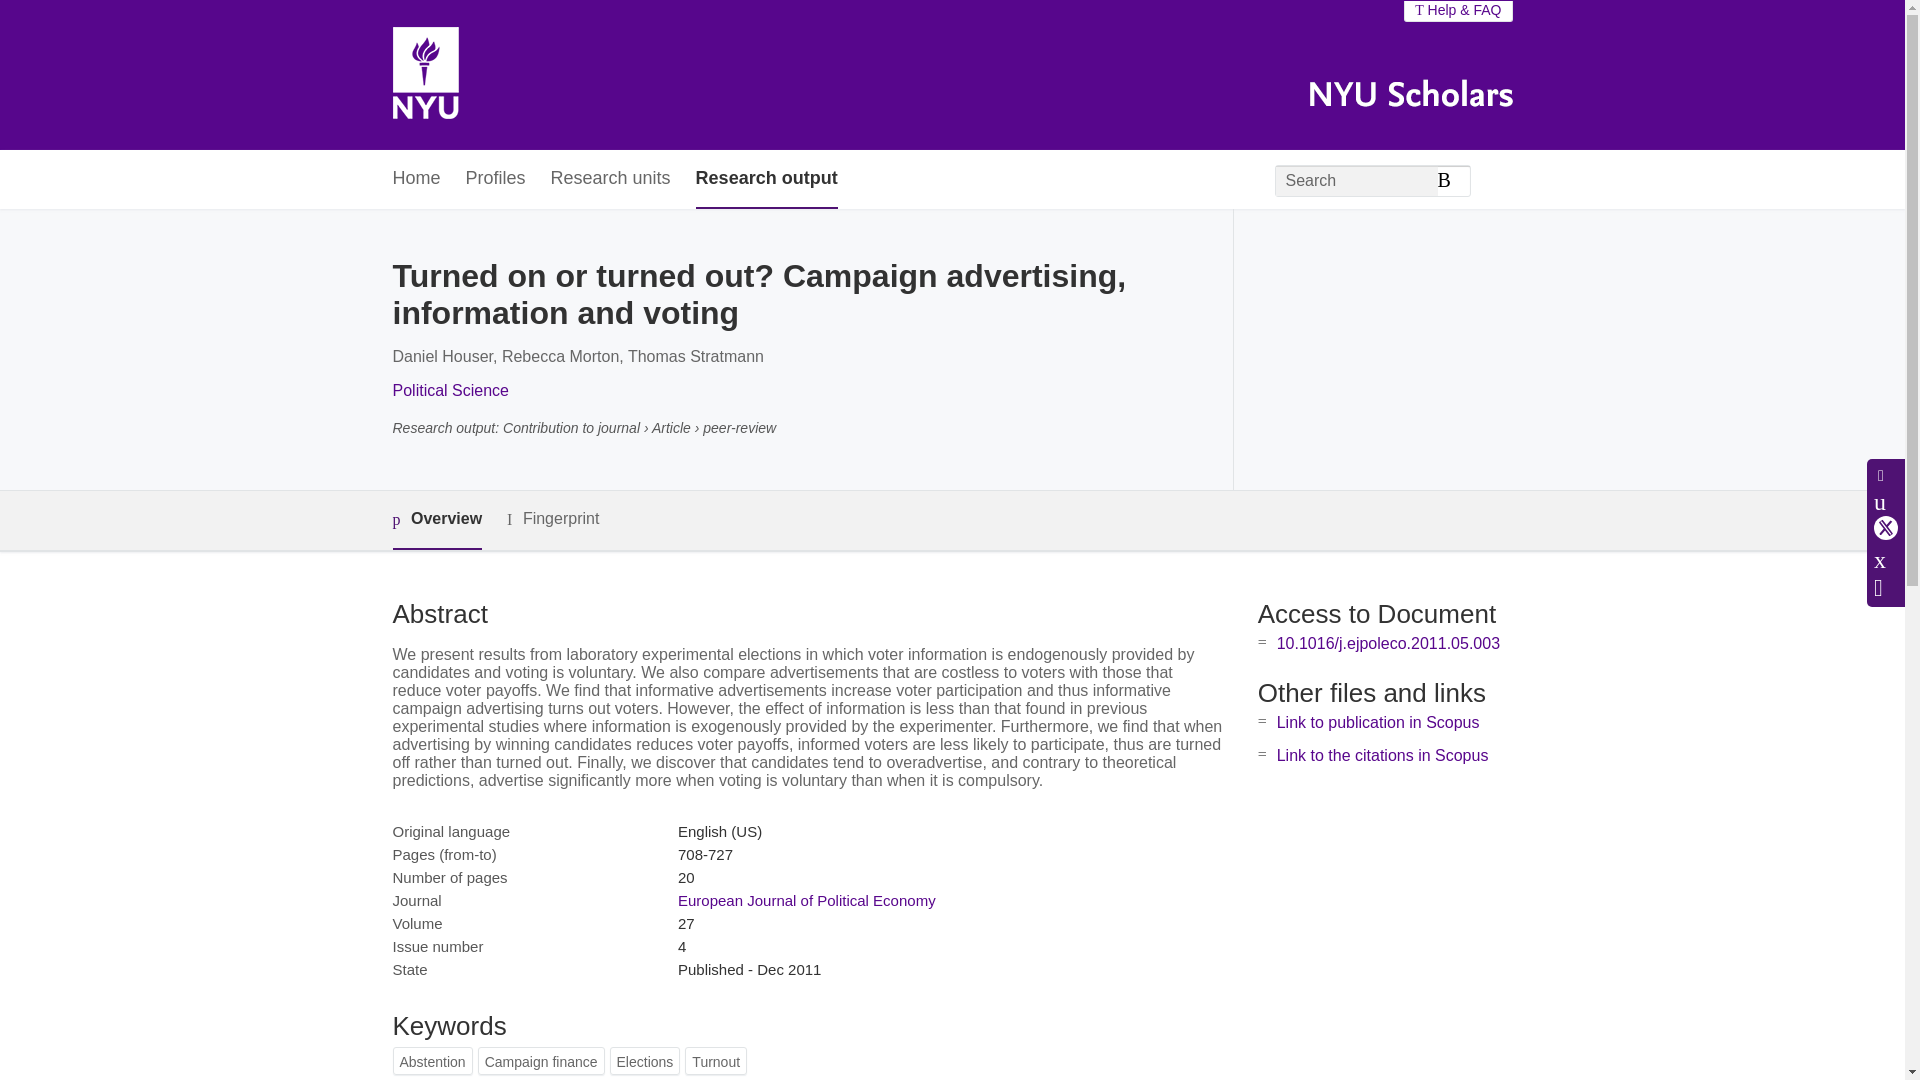 This screenshot has width=1920, height=1080. Describe the element at coordinates (436, 520) in the screenshot. I see `Overview` at that location.